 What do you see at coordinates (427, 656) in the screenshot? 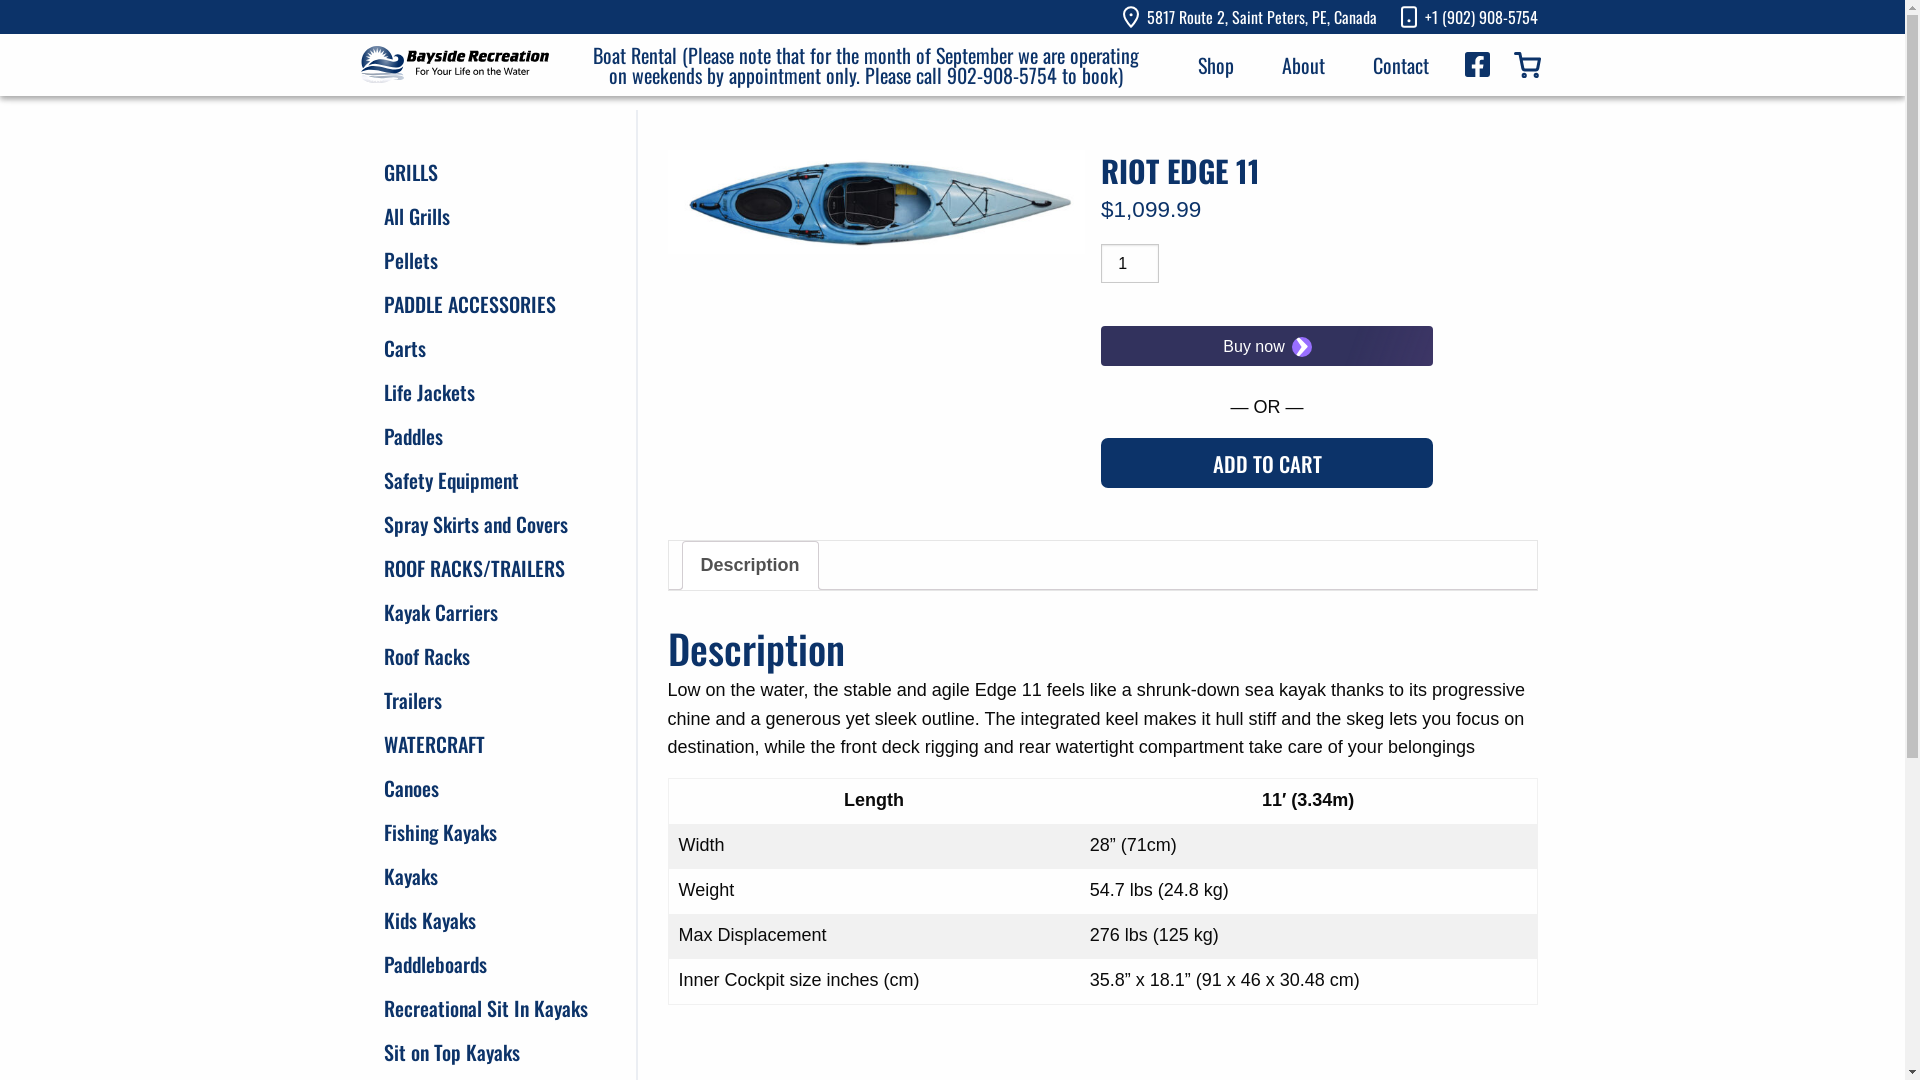
I see `Roof Racks` at bounding box center [427, 656].